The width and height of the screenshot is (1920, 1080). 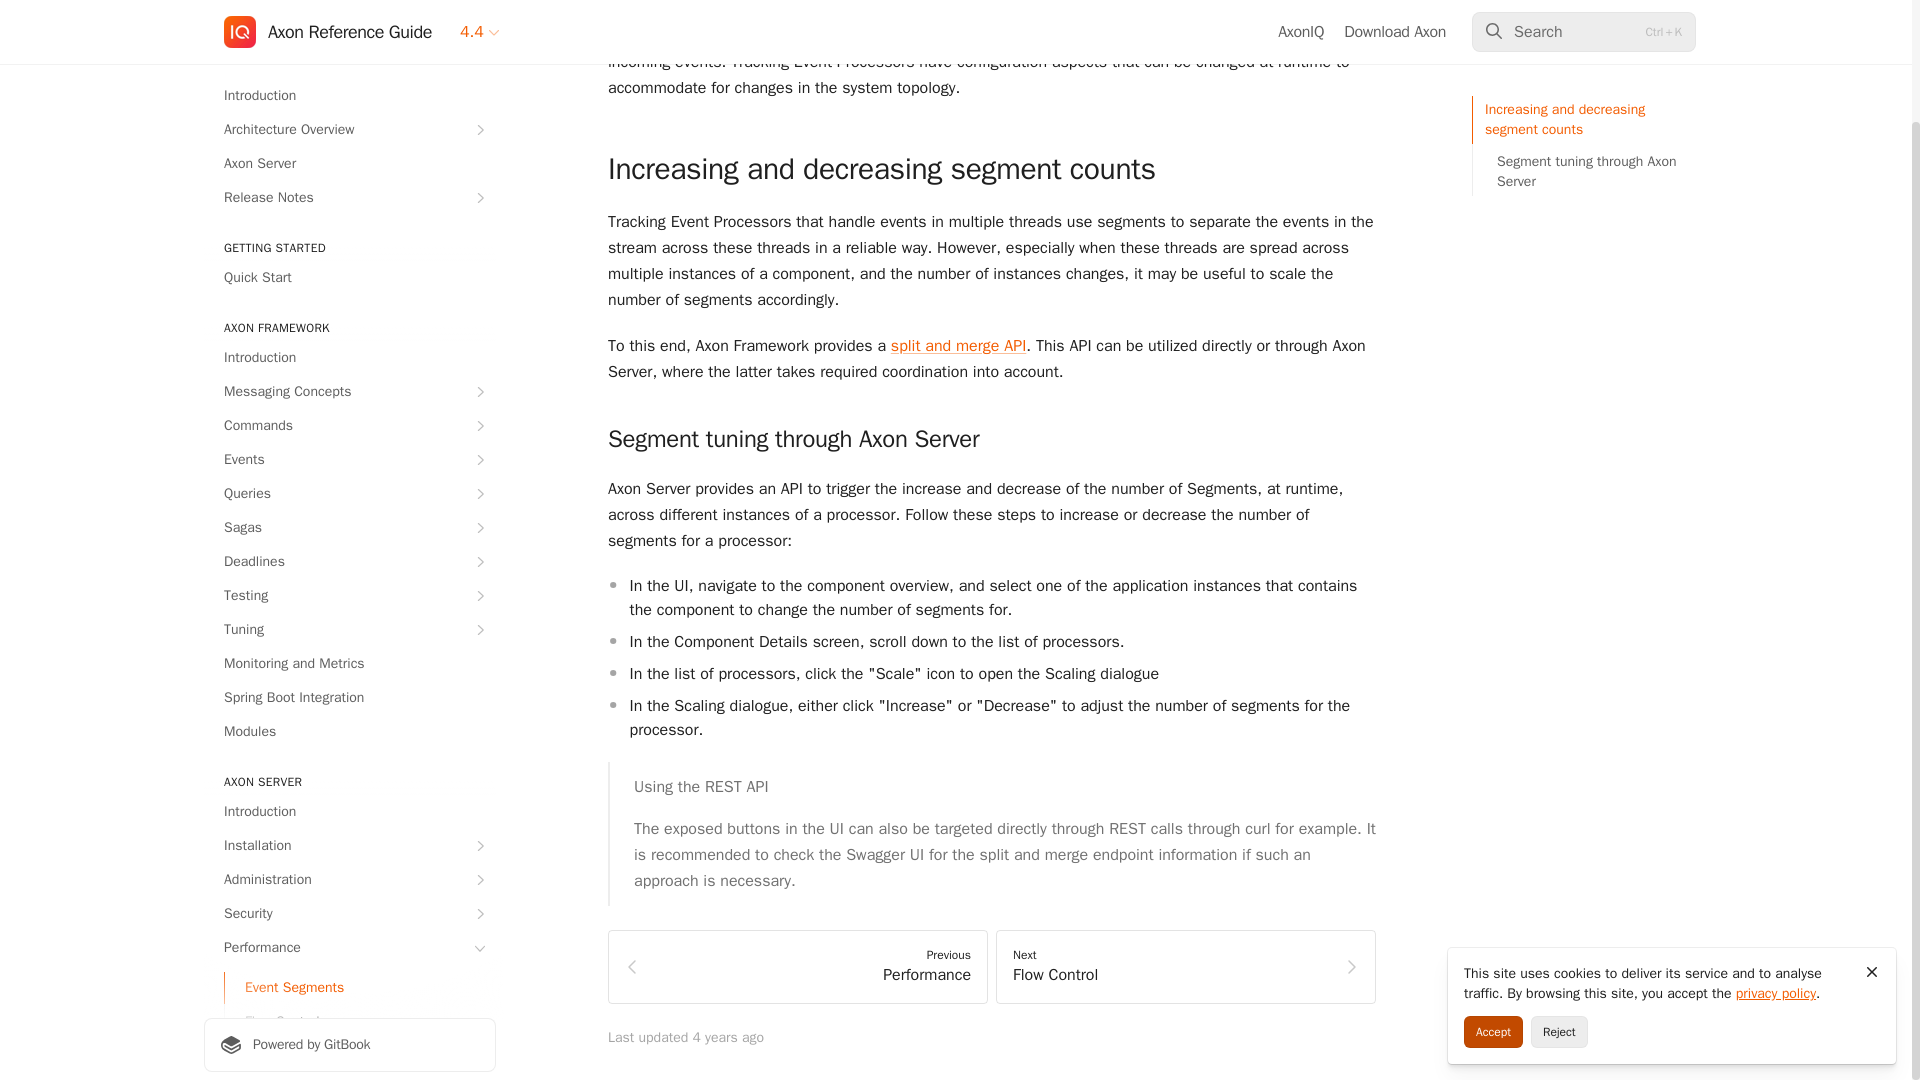 I want to click on Release Notes, so click(x=349, y=60).